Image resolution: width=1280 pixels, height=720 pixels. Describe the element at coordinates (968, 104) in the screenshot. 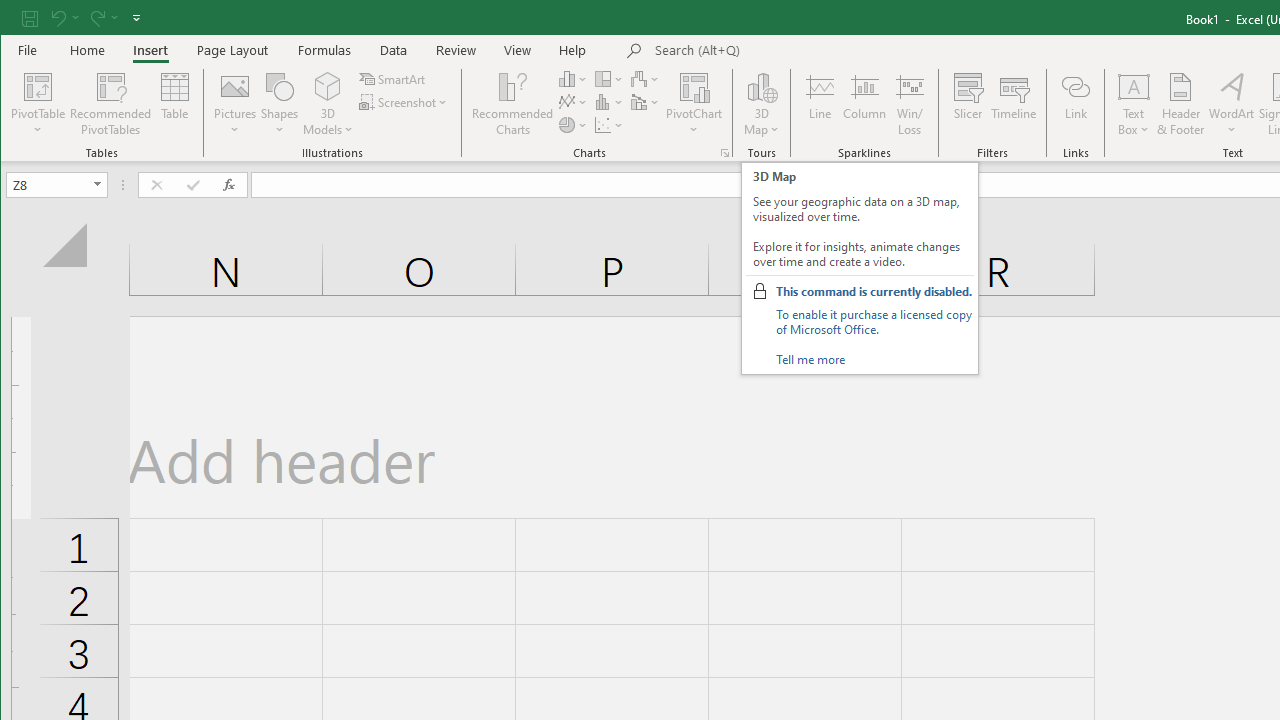

I see `Slicer...` at that location.